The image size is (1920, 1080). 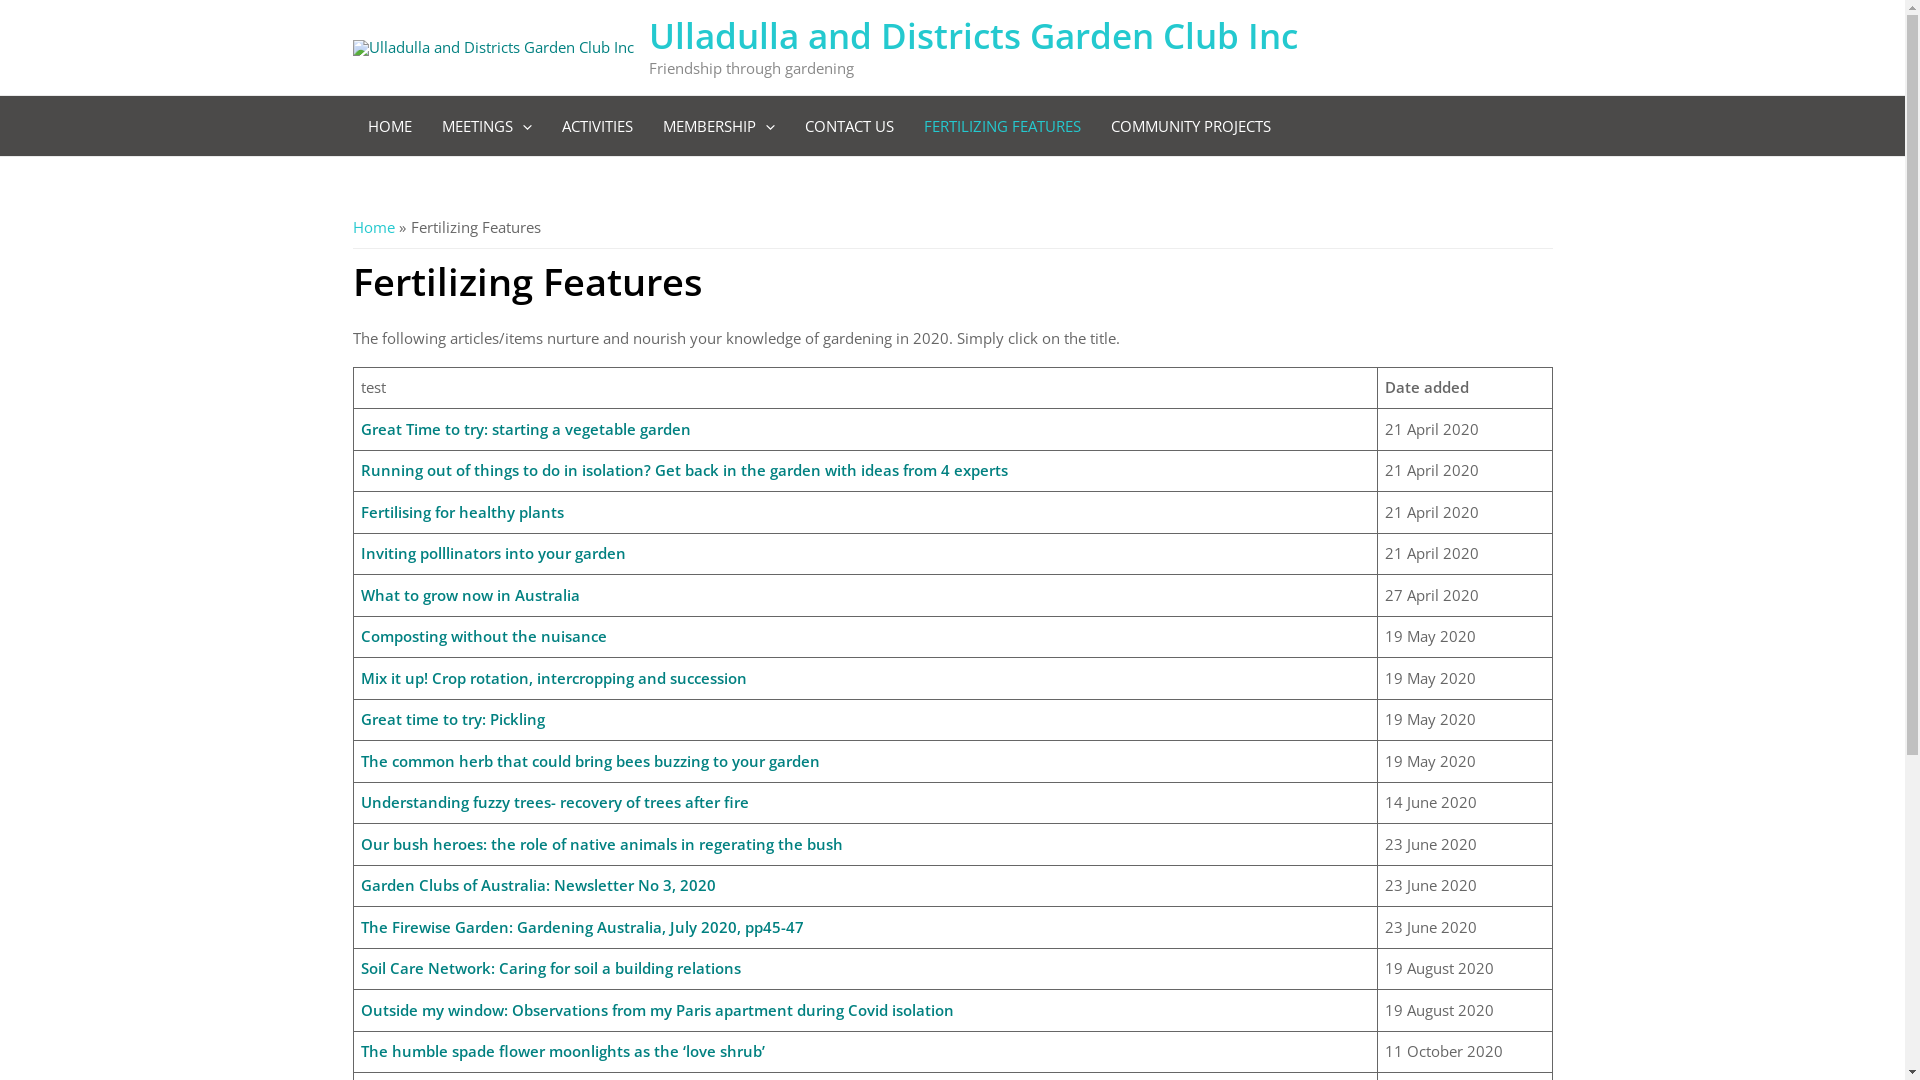 I want to click on FERTILIZING FEATURES, so click(x=1002, y=126).